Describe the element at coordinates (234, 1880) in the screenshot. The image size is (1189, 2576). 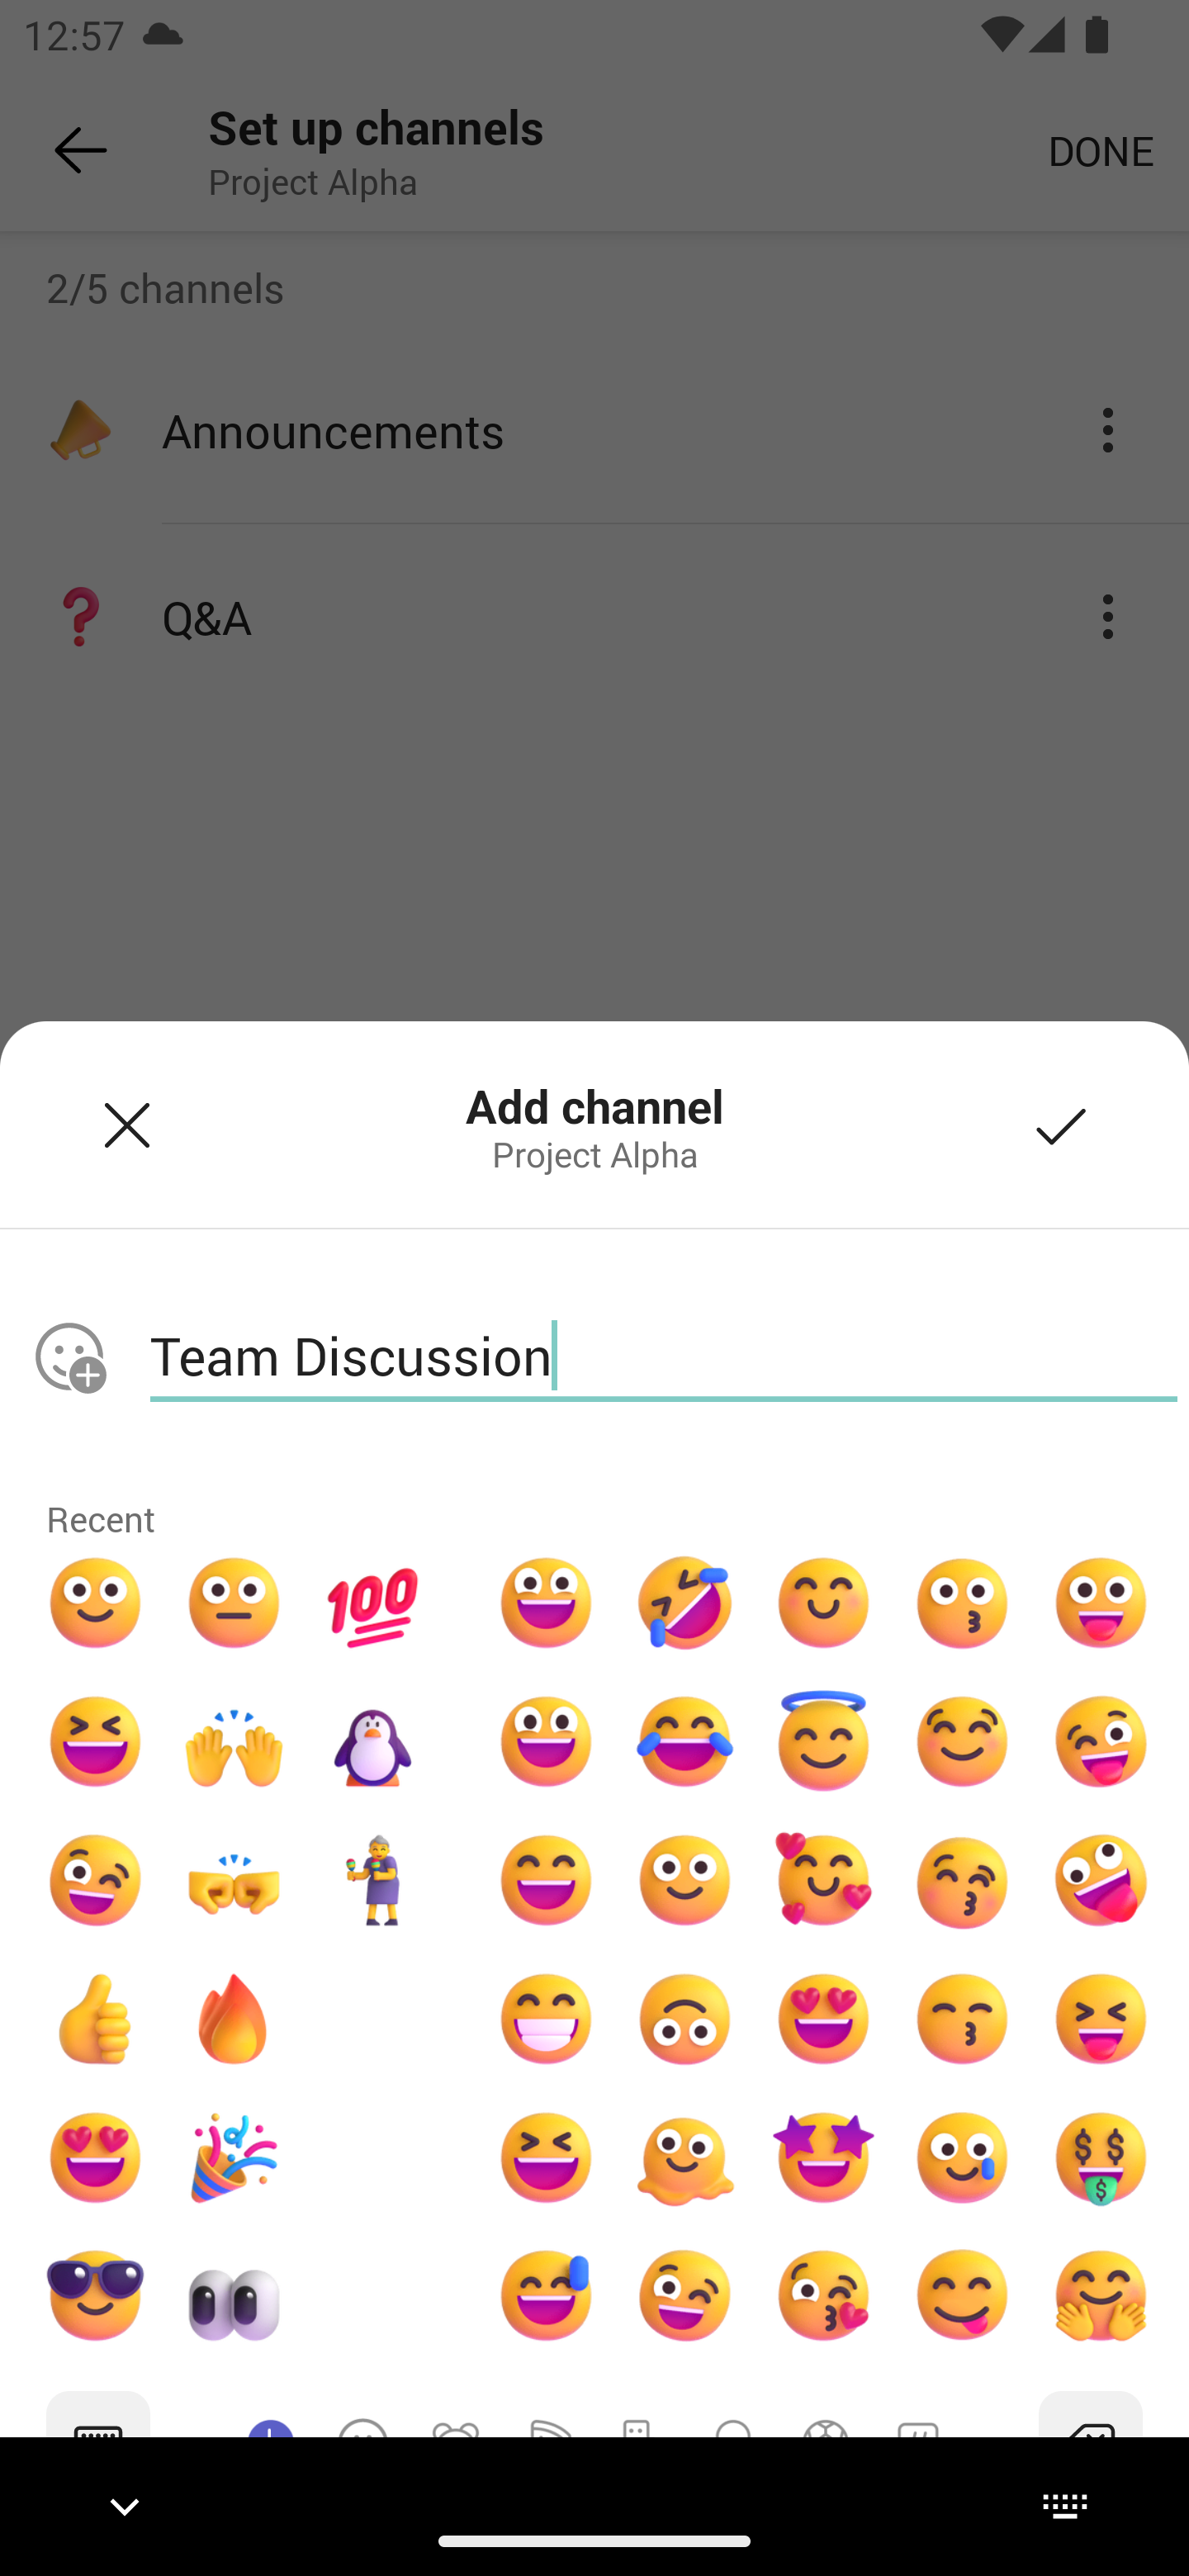
I see `Fist bump emoji` at that location.